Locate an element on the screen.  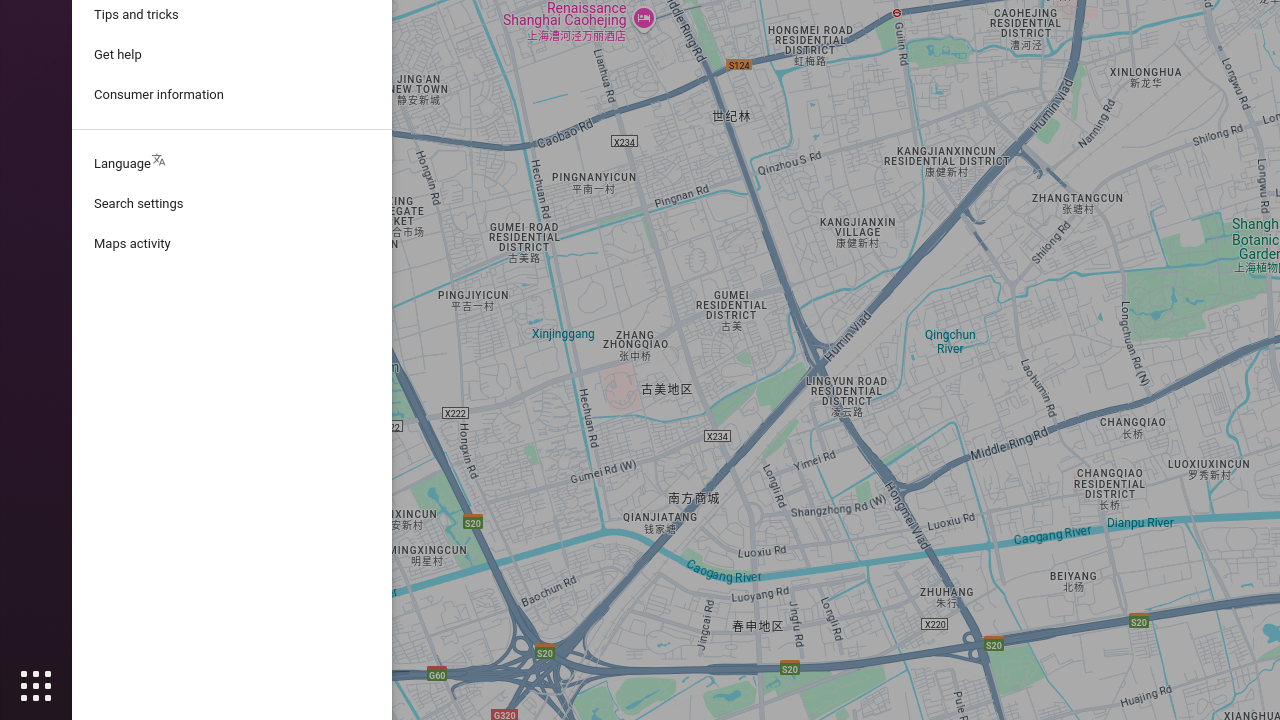
Tips and tricks is located at coordinates (232, 15).